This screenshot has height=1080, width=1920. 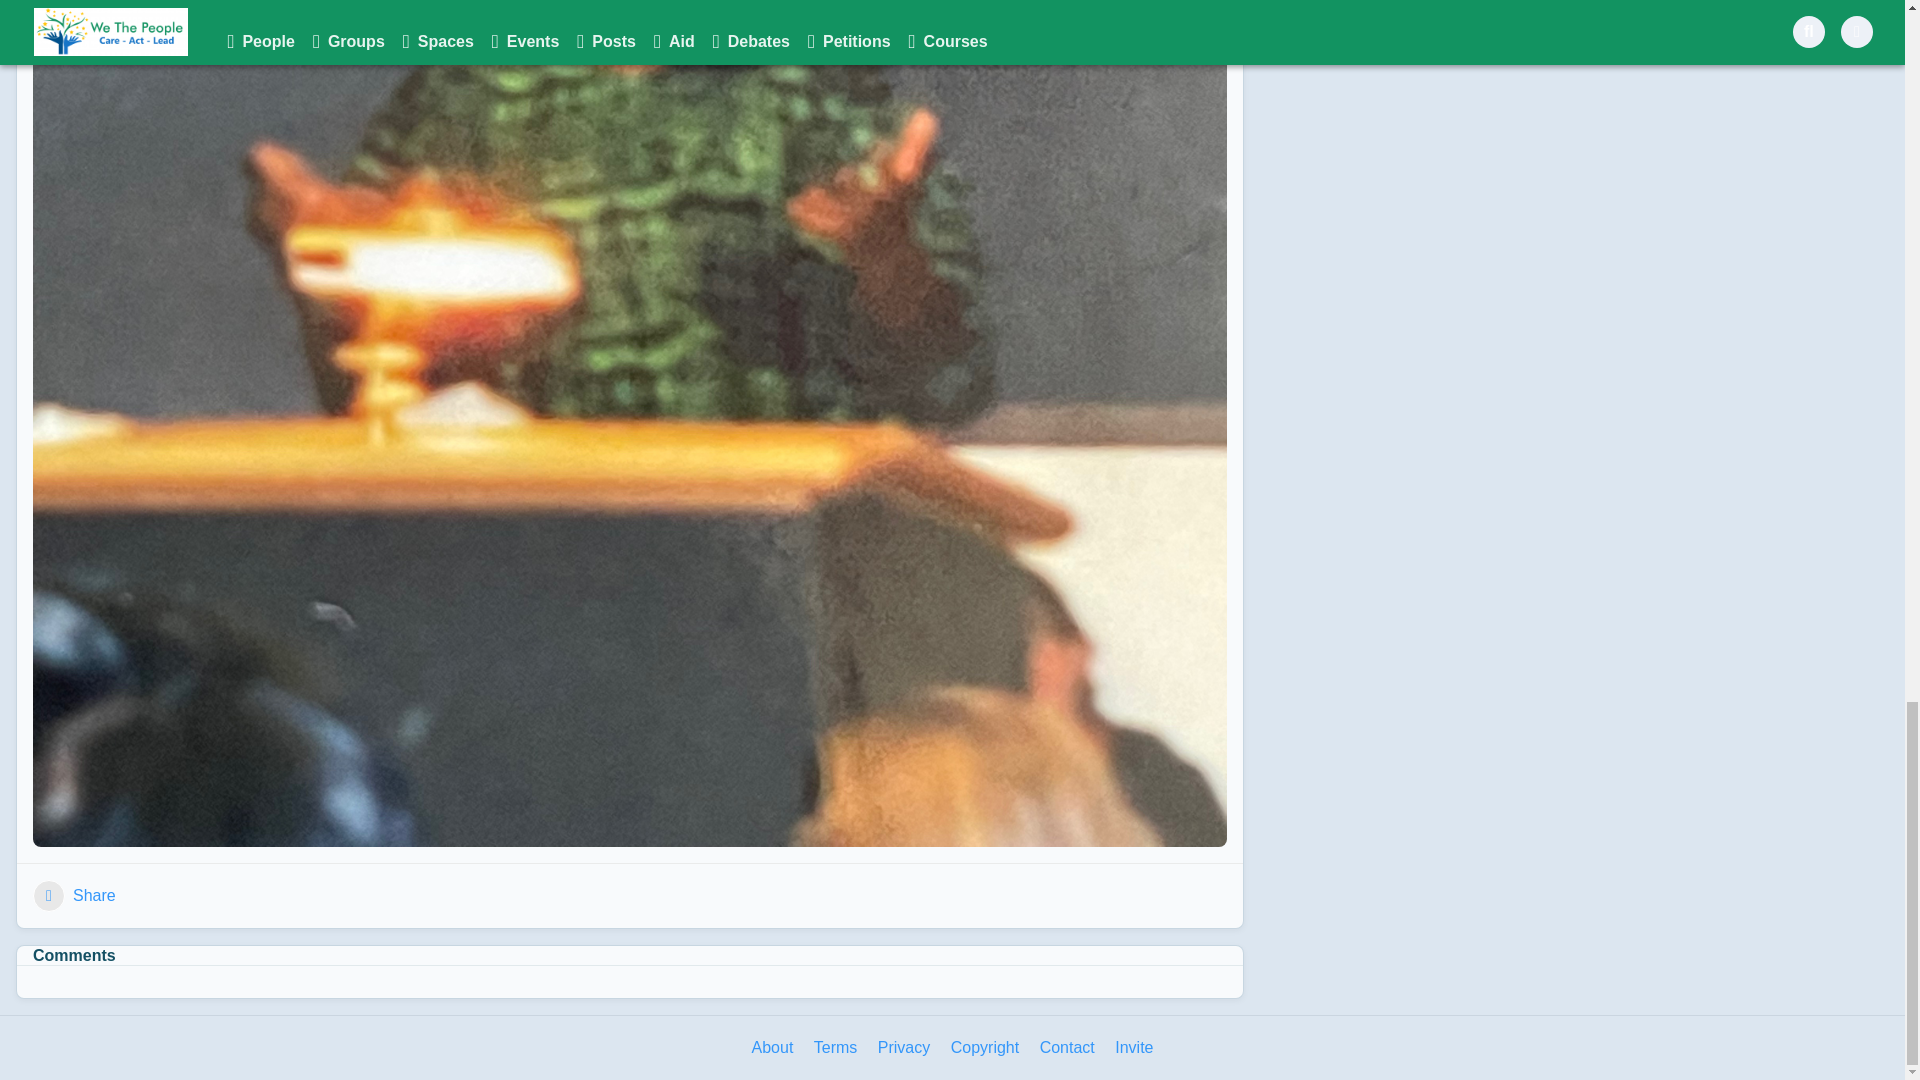 I want to click on Terms, so click(x=836, y=1048).